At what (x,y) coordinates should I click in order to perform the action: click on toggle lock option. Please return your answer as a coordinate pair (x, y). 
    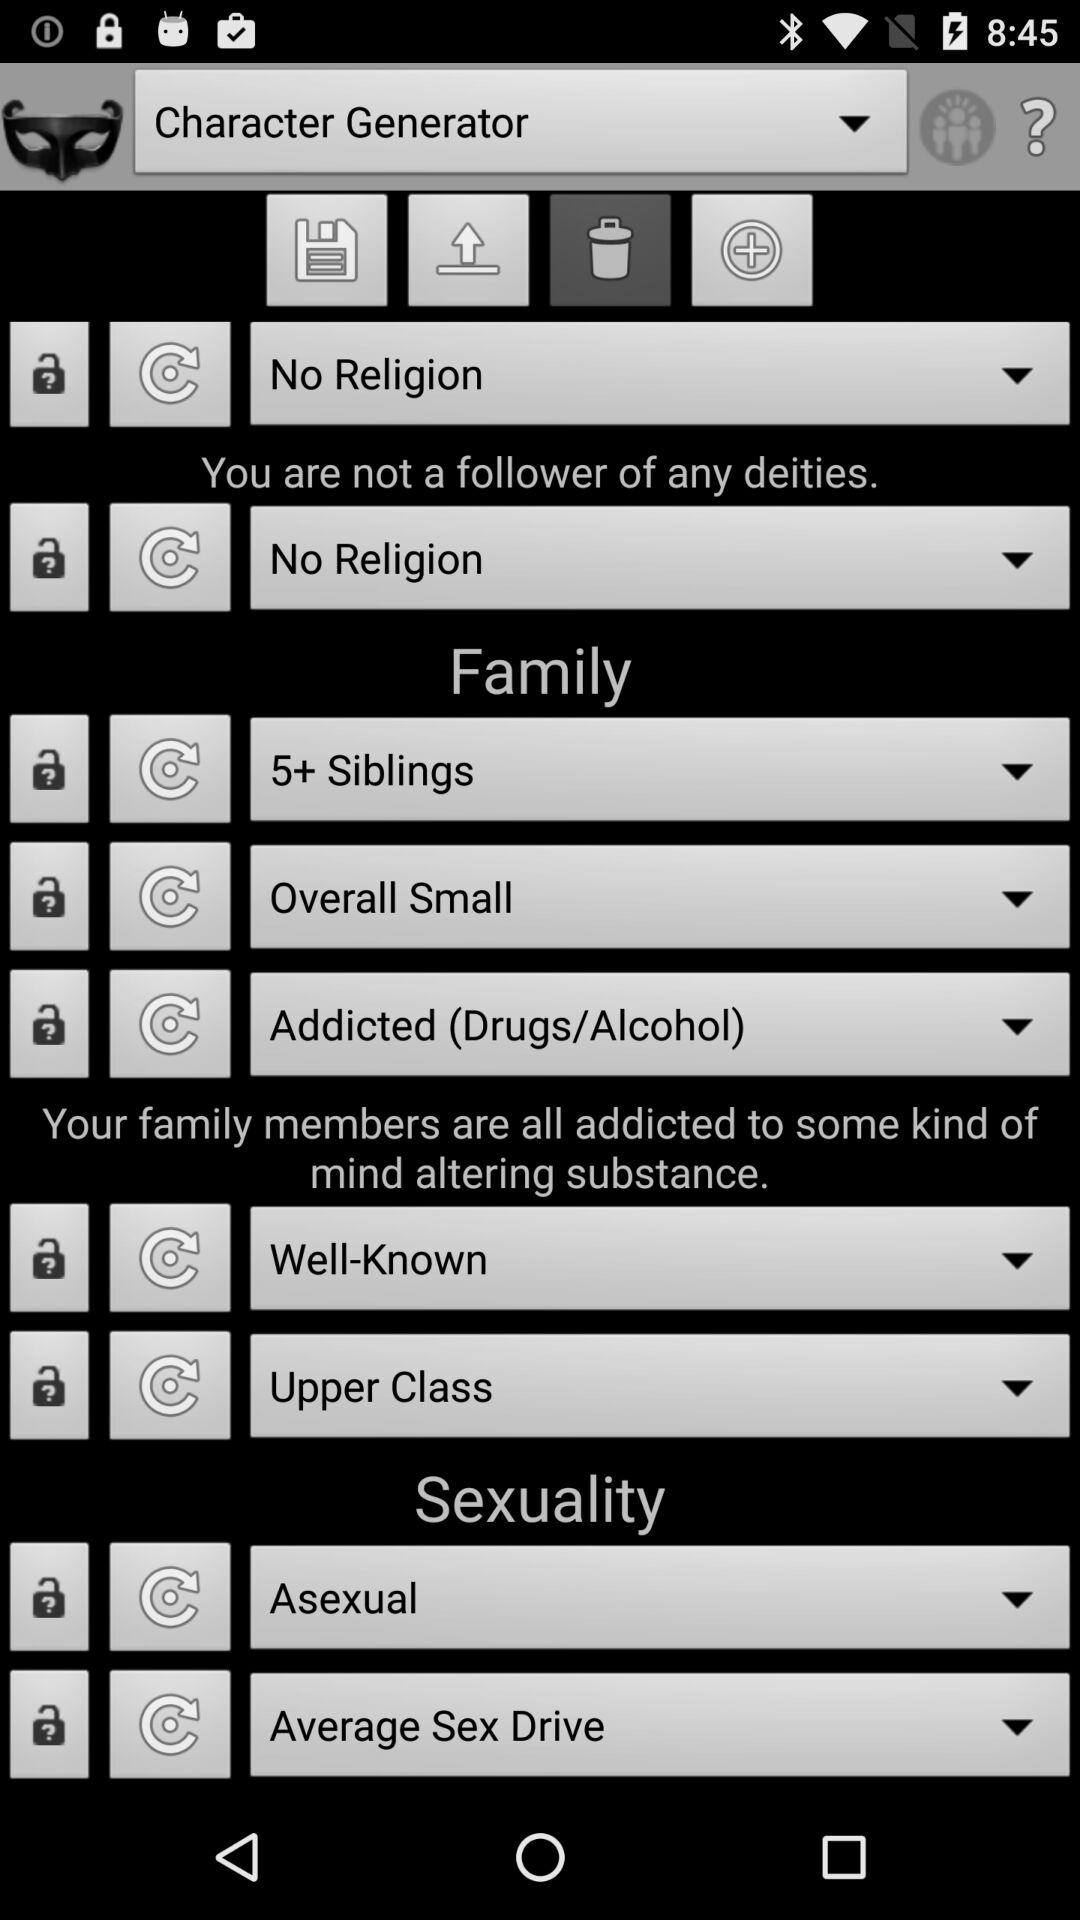
    Looking at the image, I should click on (50, 902).